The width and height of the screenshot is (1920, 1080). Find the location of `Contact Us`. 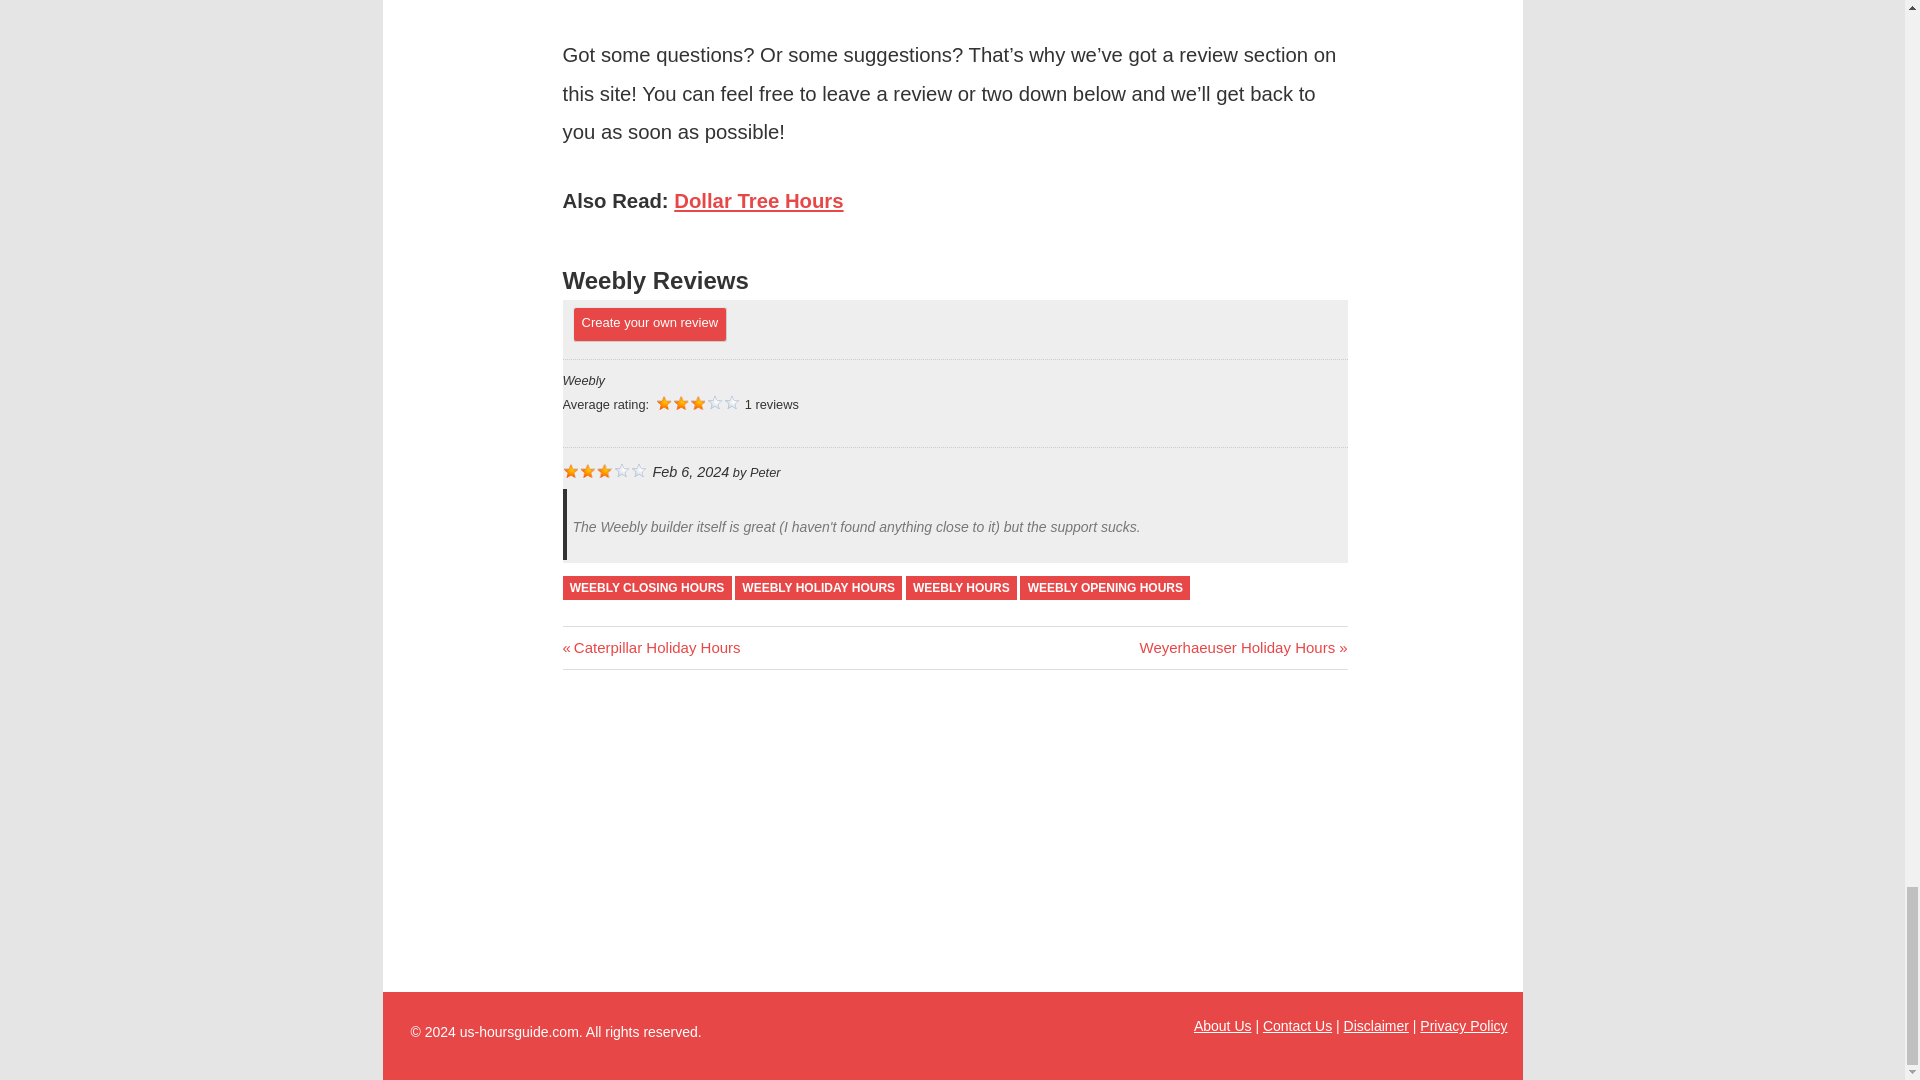

Contact Us is located at coordinates (650, 647).